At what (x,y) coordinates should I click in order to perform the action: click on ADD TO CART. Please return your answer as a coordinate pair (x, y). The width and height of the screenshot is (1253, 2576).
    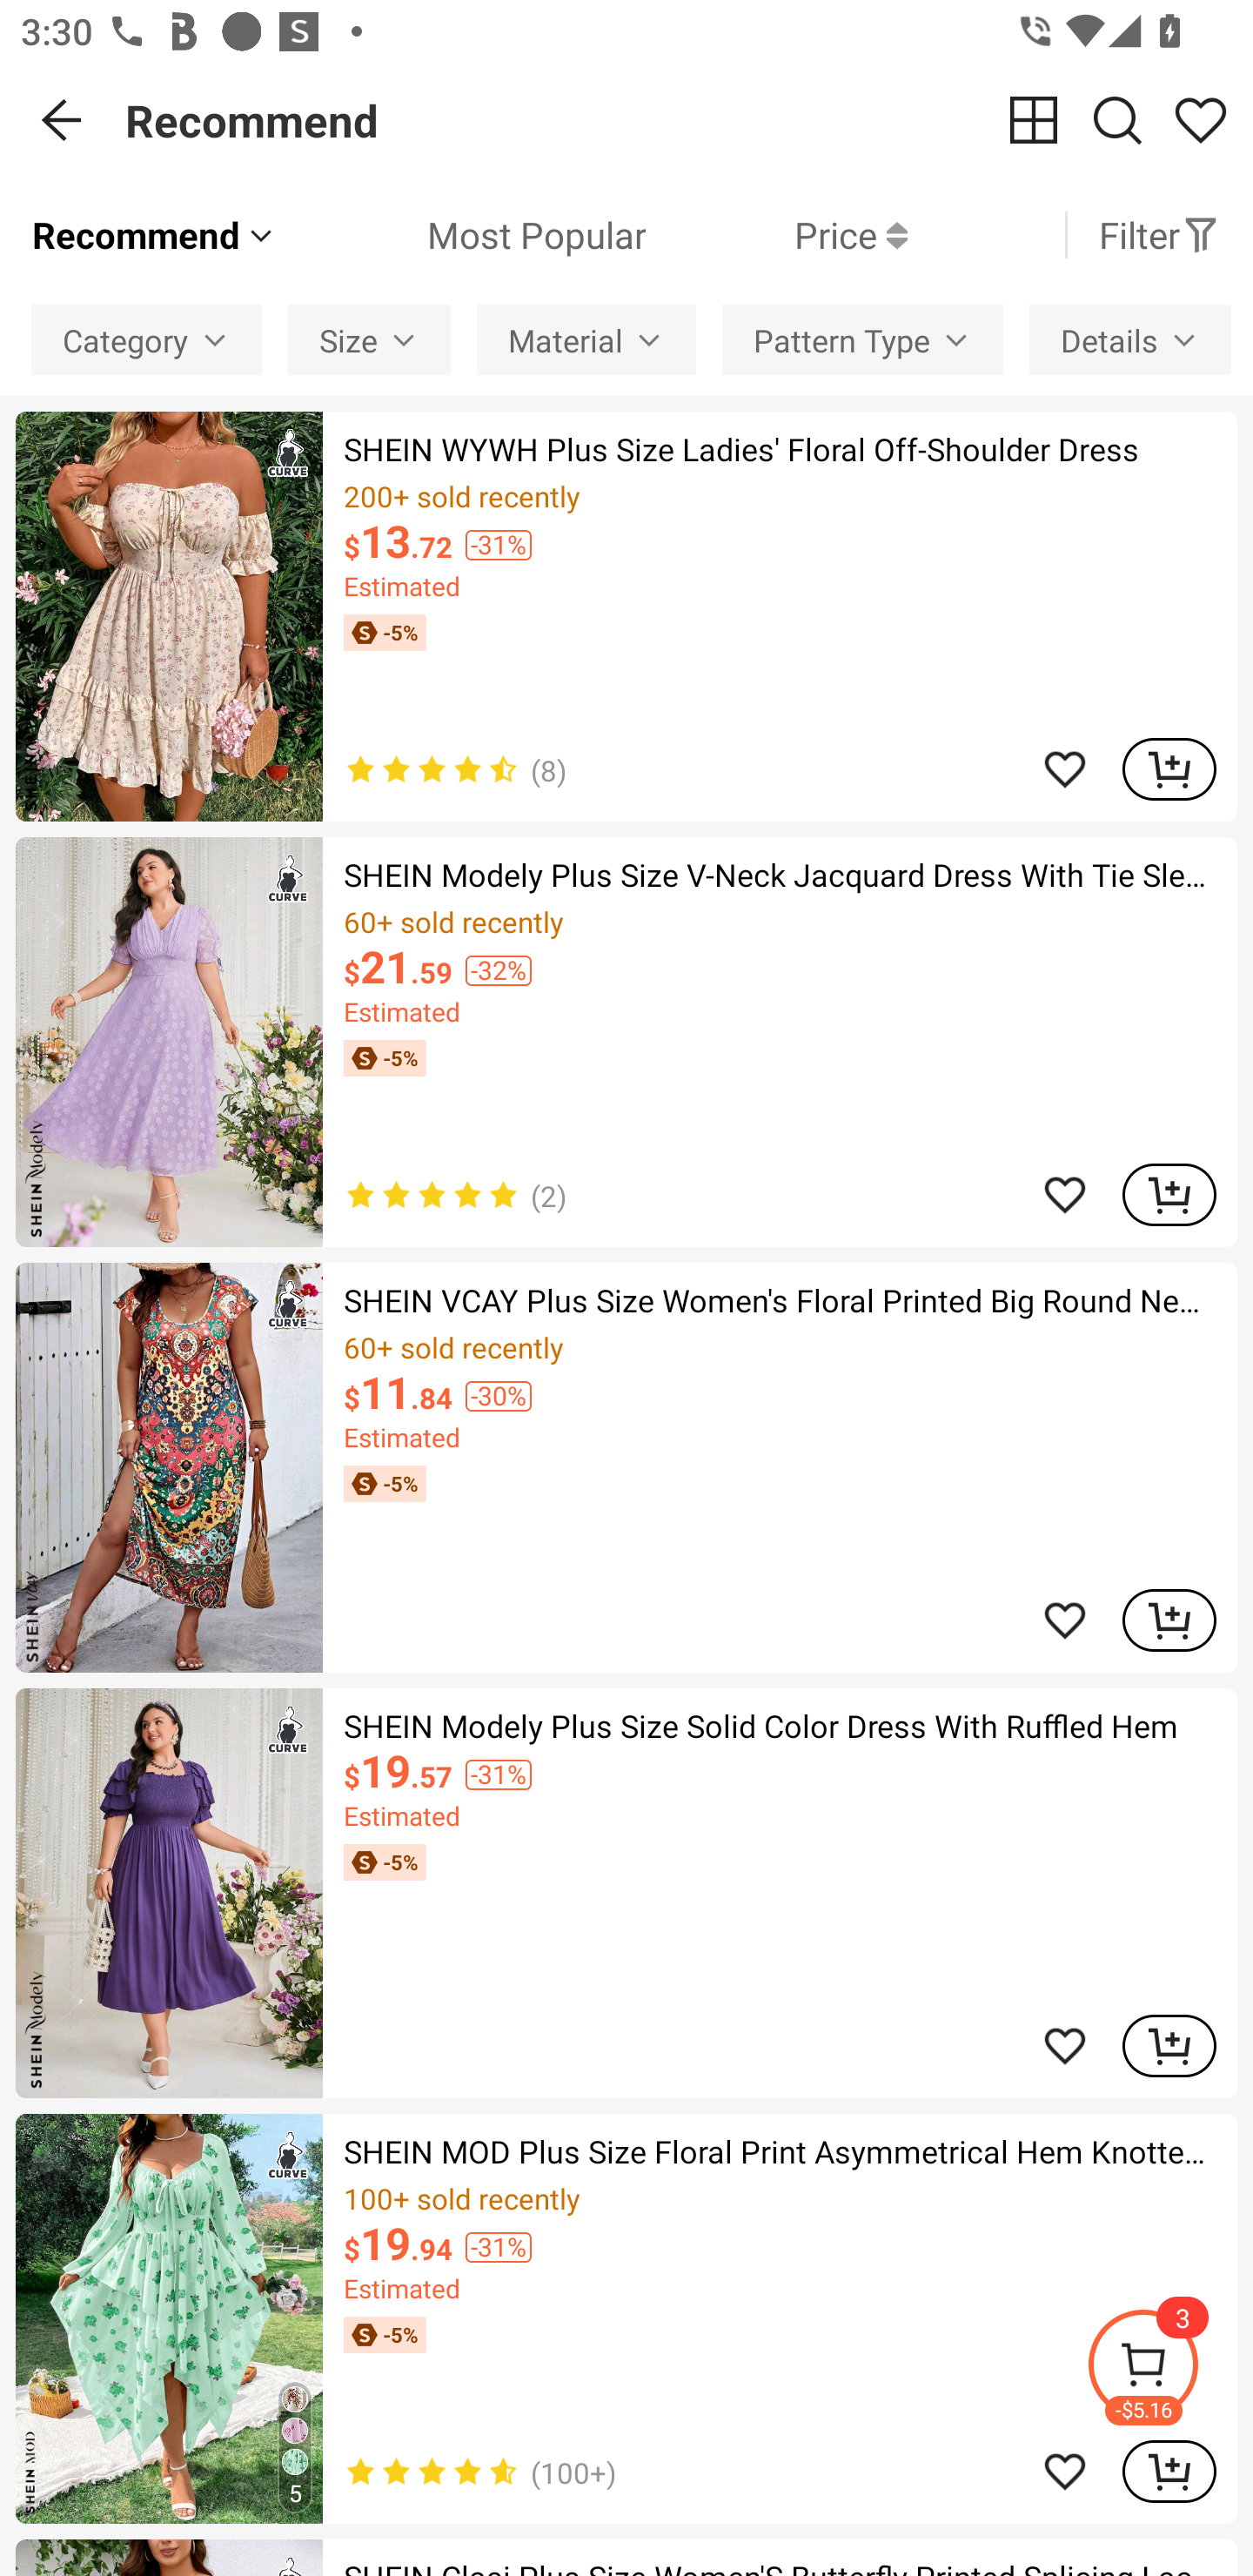
    Looking at the image, I should click on (1169, 2045).